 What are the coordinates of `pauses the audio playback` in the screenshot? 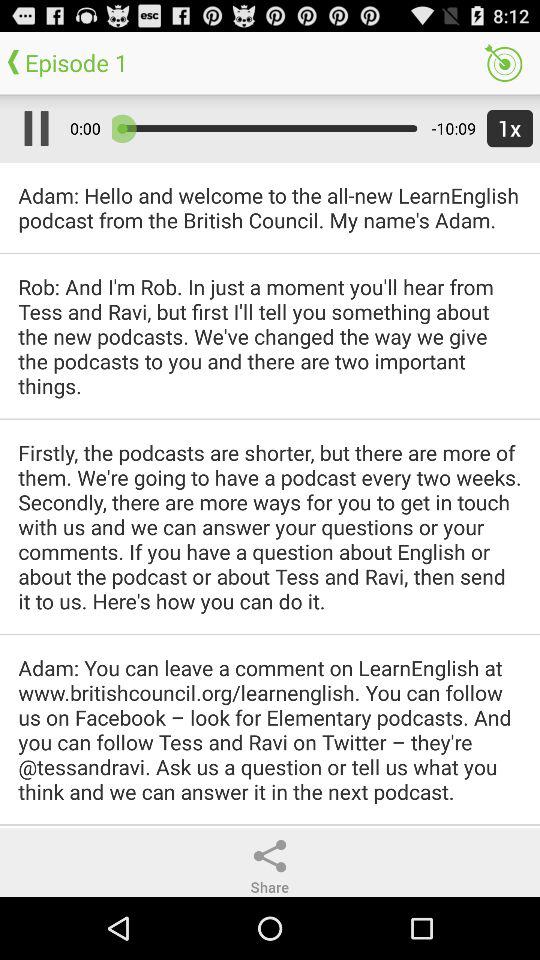 It's located at (32, 128).